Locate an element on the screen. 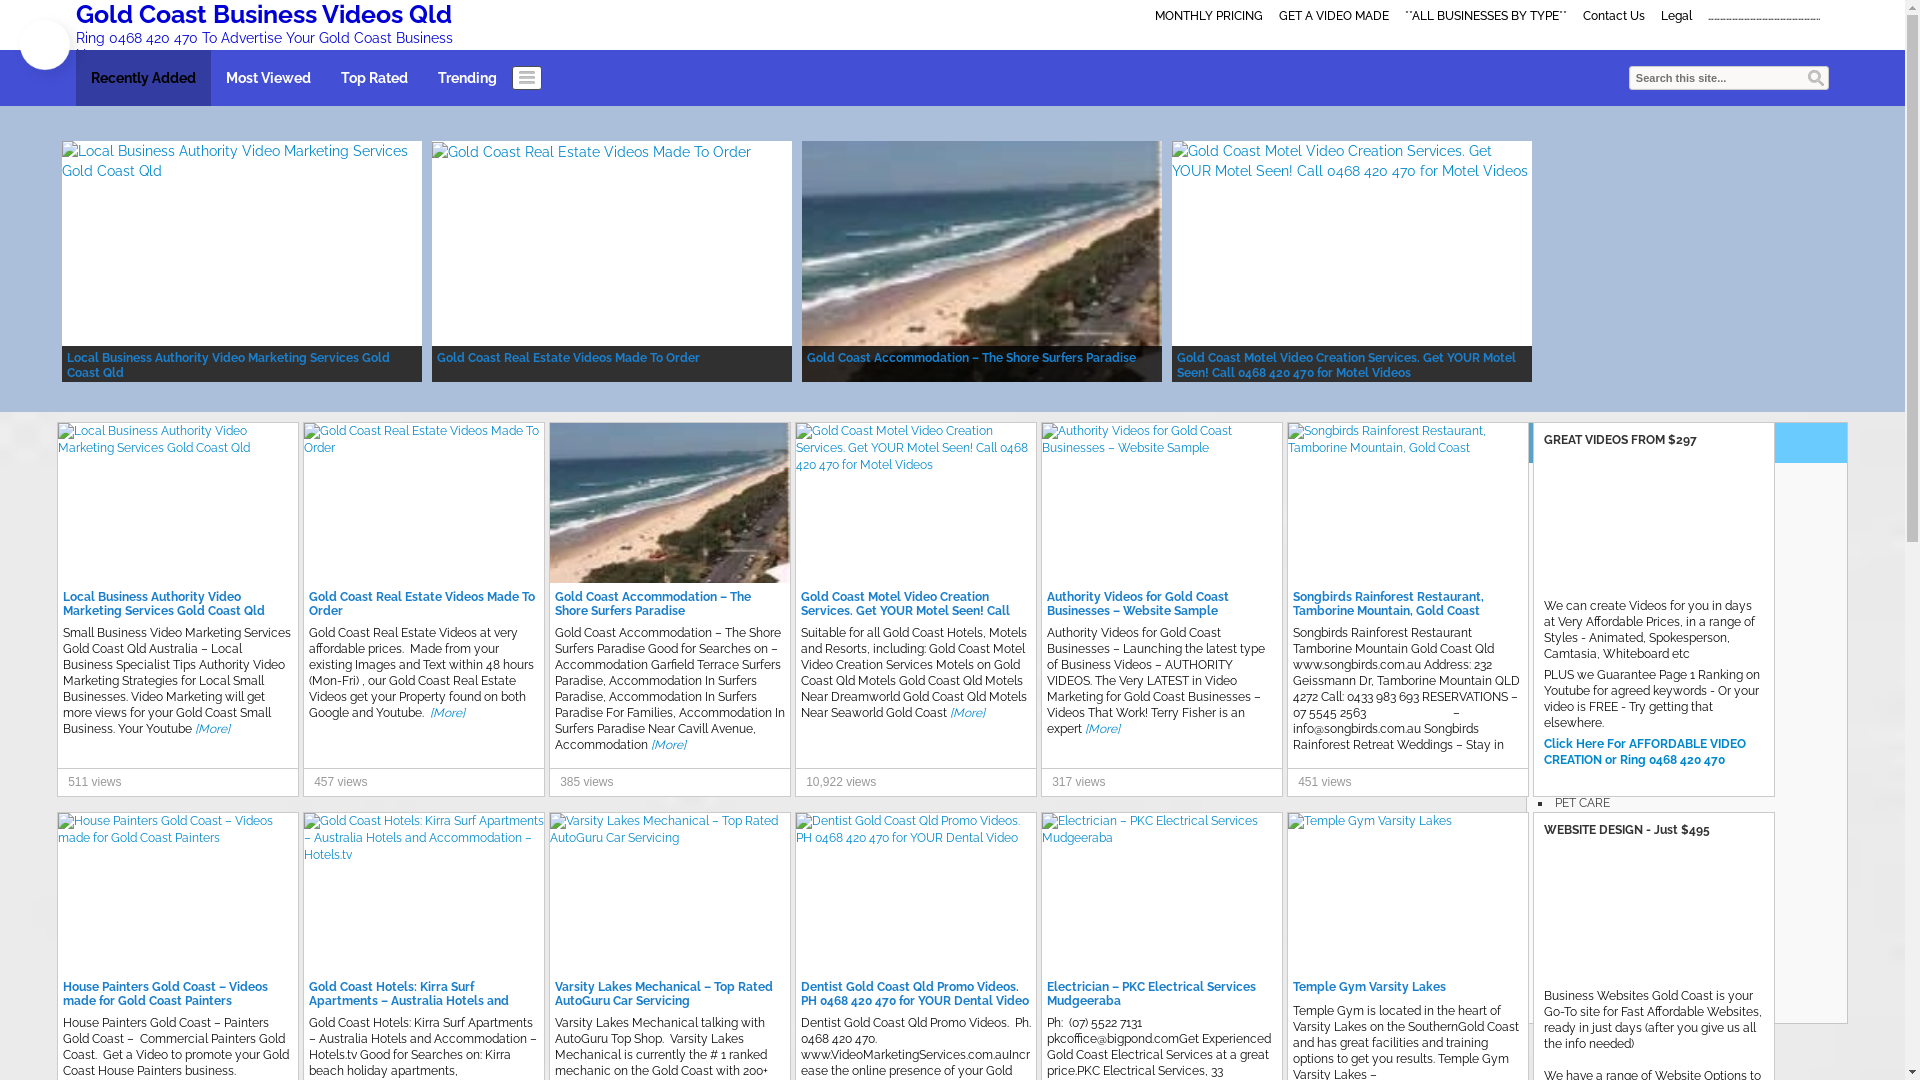 Image resolution: width=1920 pixels, height=1080 pixels. VIDEO CREATION is located at coordinates (1604, 978).